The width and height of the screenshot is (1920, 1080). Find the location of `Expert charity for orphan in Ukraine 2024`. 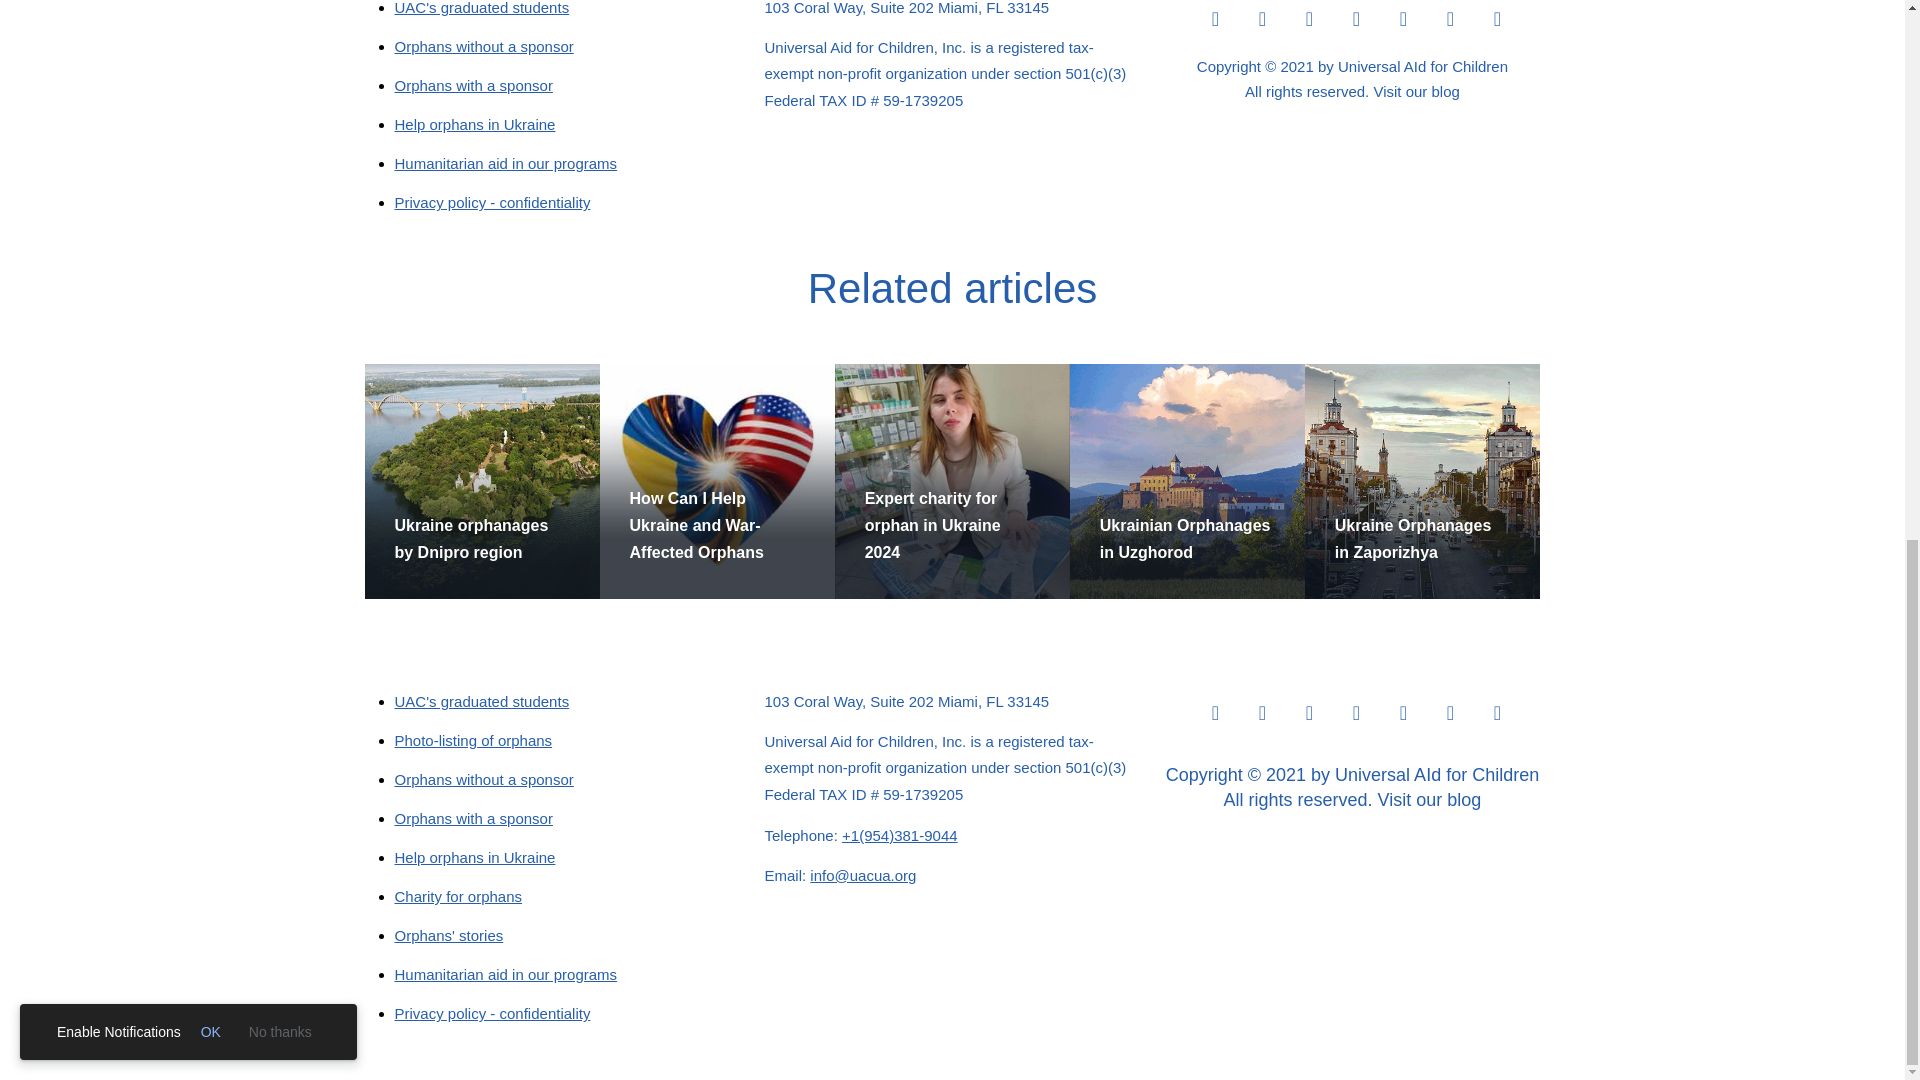

Expert charity for orphan in Ukraine 2024 is located at coordinates (932, 525).